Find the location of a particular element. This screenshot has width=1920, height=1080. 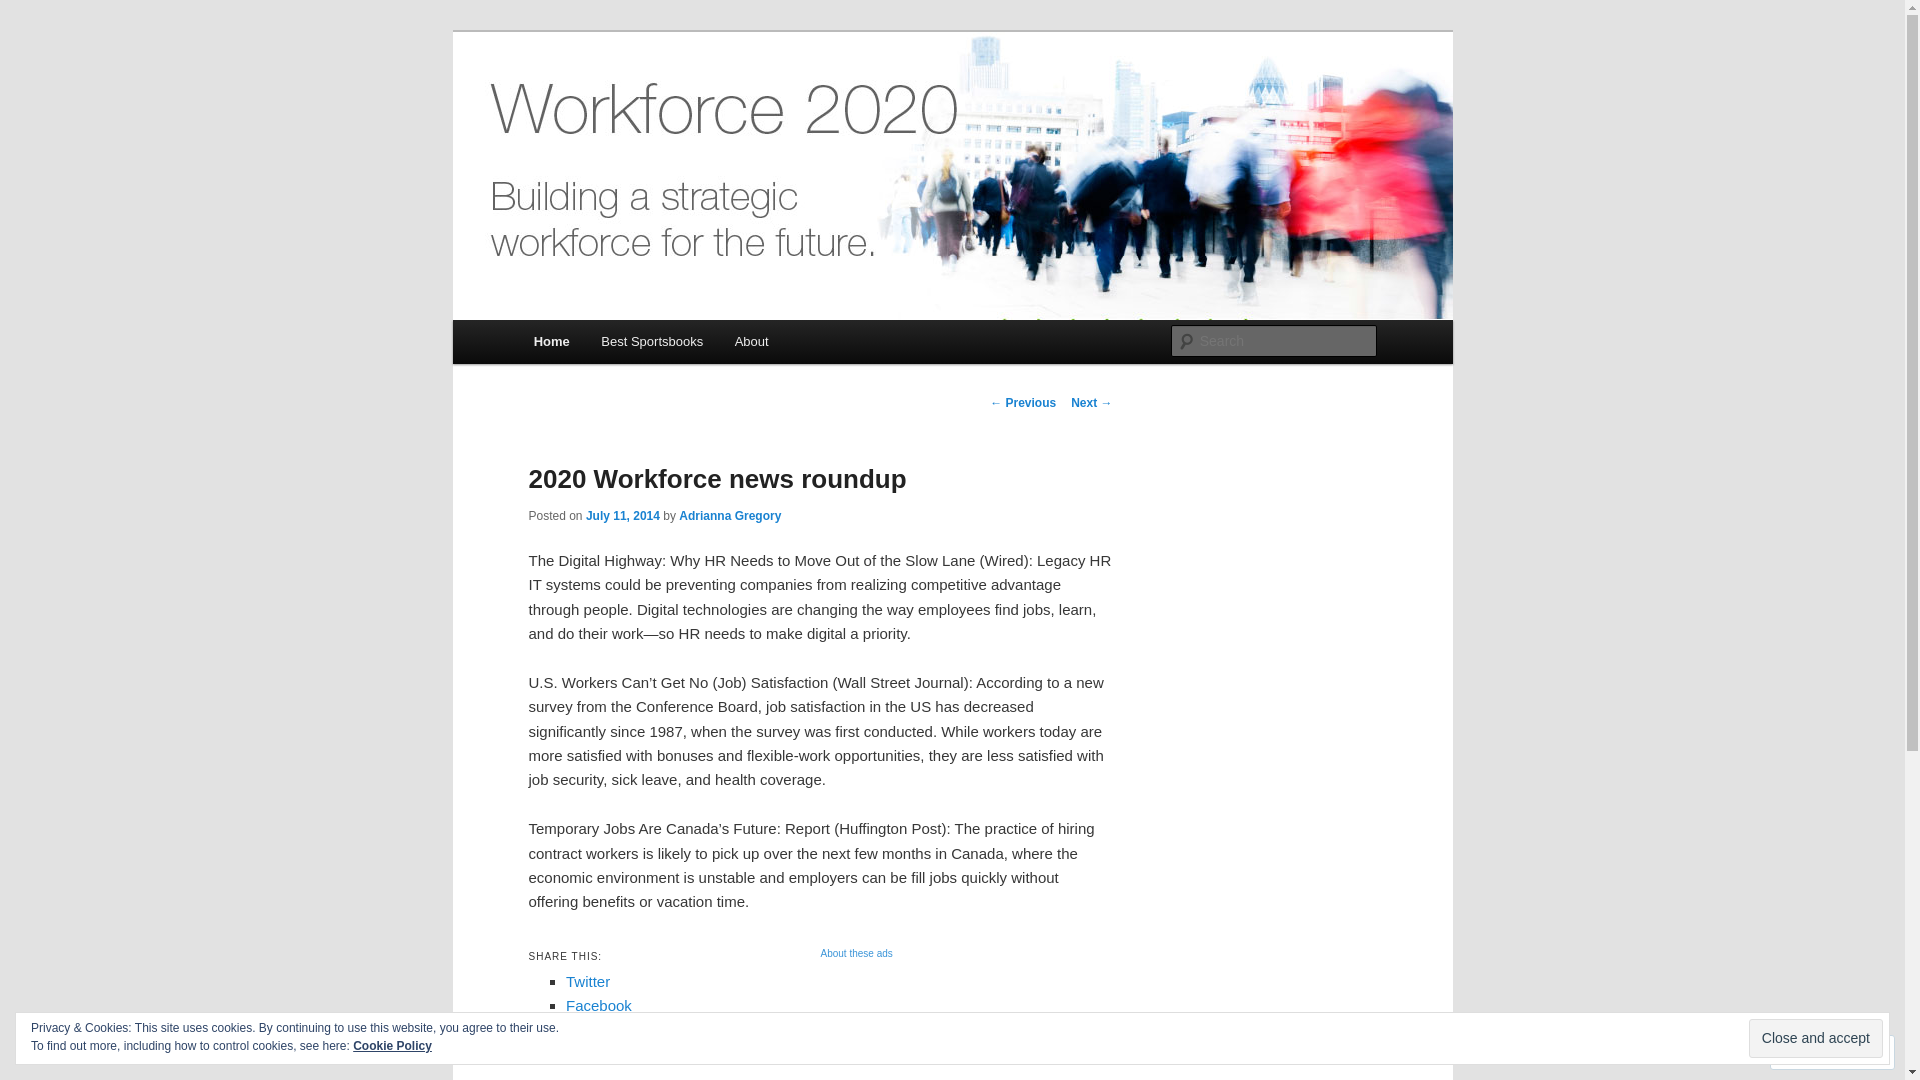

Workforce 2020 is located at coordinates (640, 104).